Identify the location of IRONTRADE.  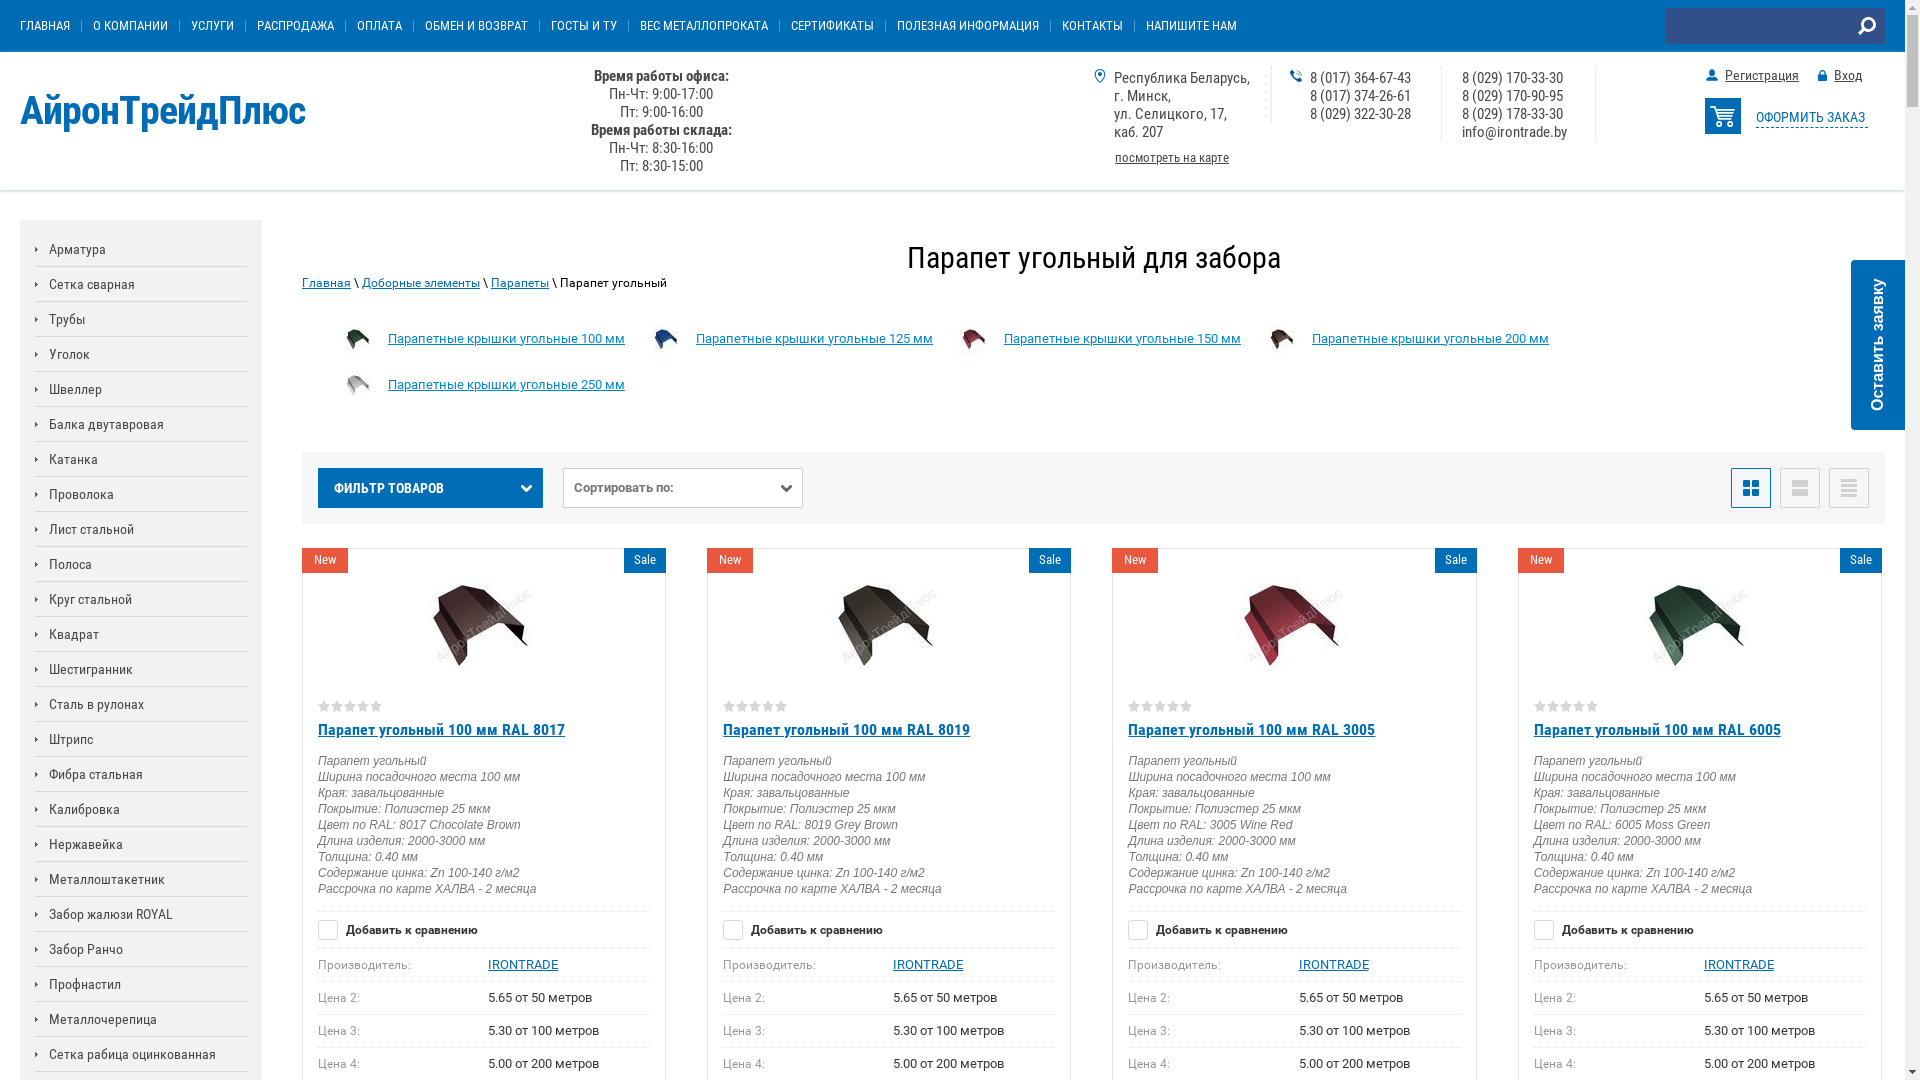
(1739, 964).